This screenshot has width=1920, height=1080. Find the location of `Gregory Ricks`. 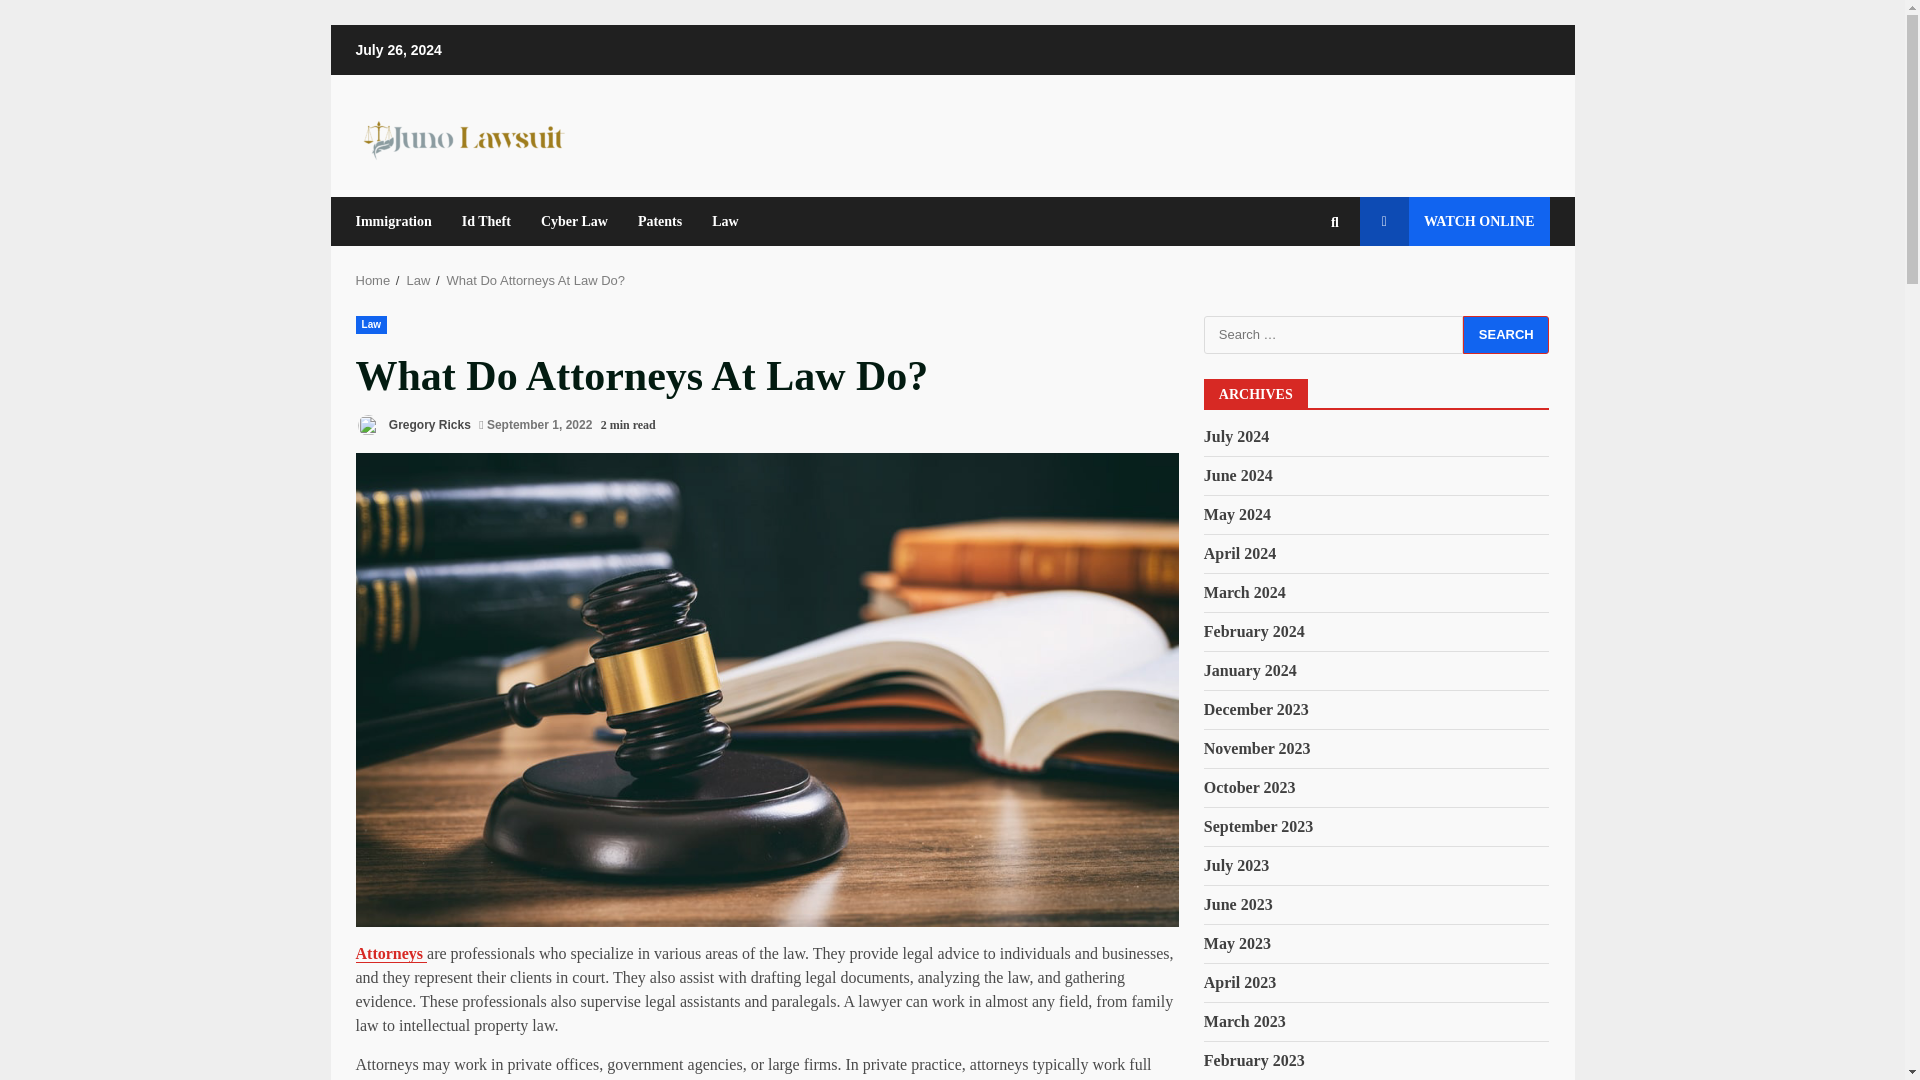

Gregory Ricks is located at coordinates (412, 425).